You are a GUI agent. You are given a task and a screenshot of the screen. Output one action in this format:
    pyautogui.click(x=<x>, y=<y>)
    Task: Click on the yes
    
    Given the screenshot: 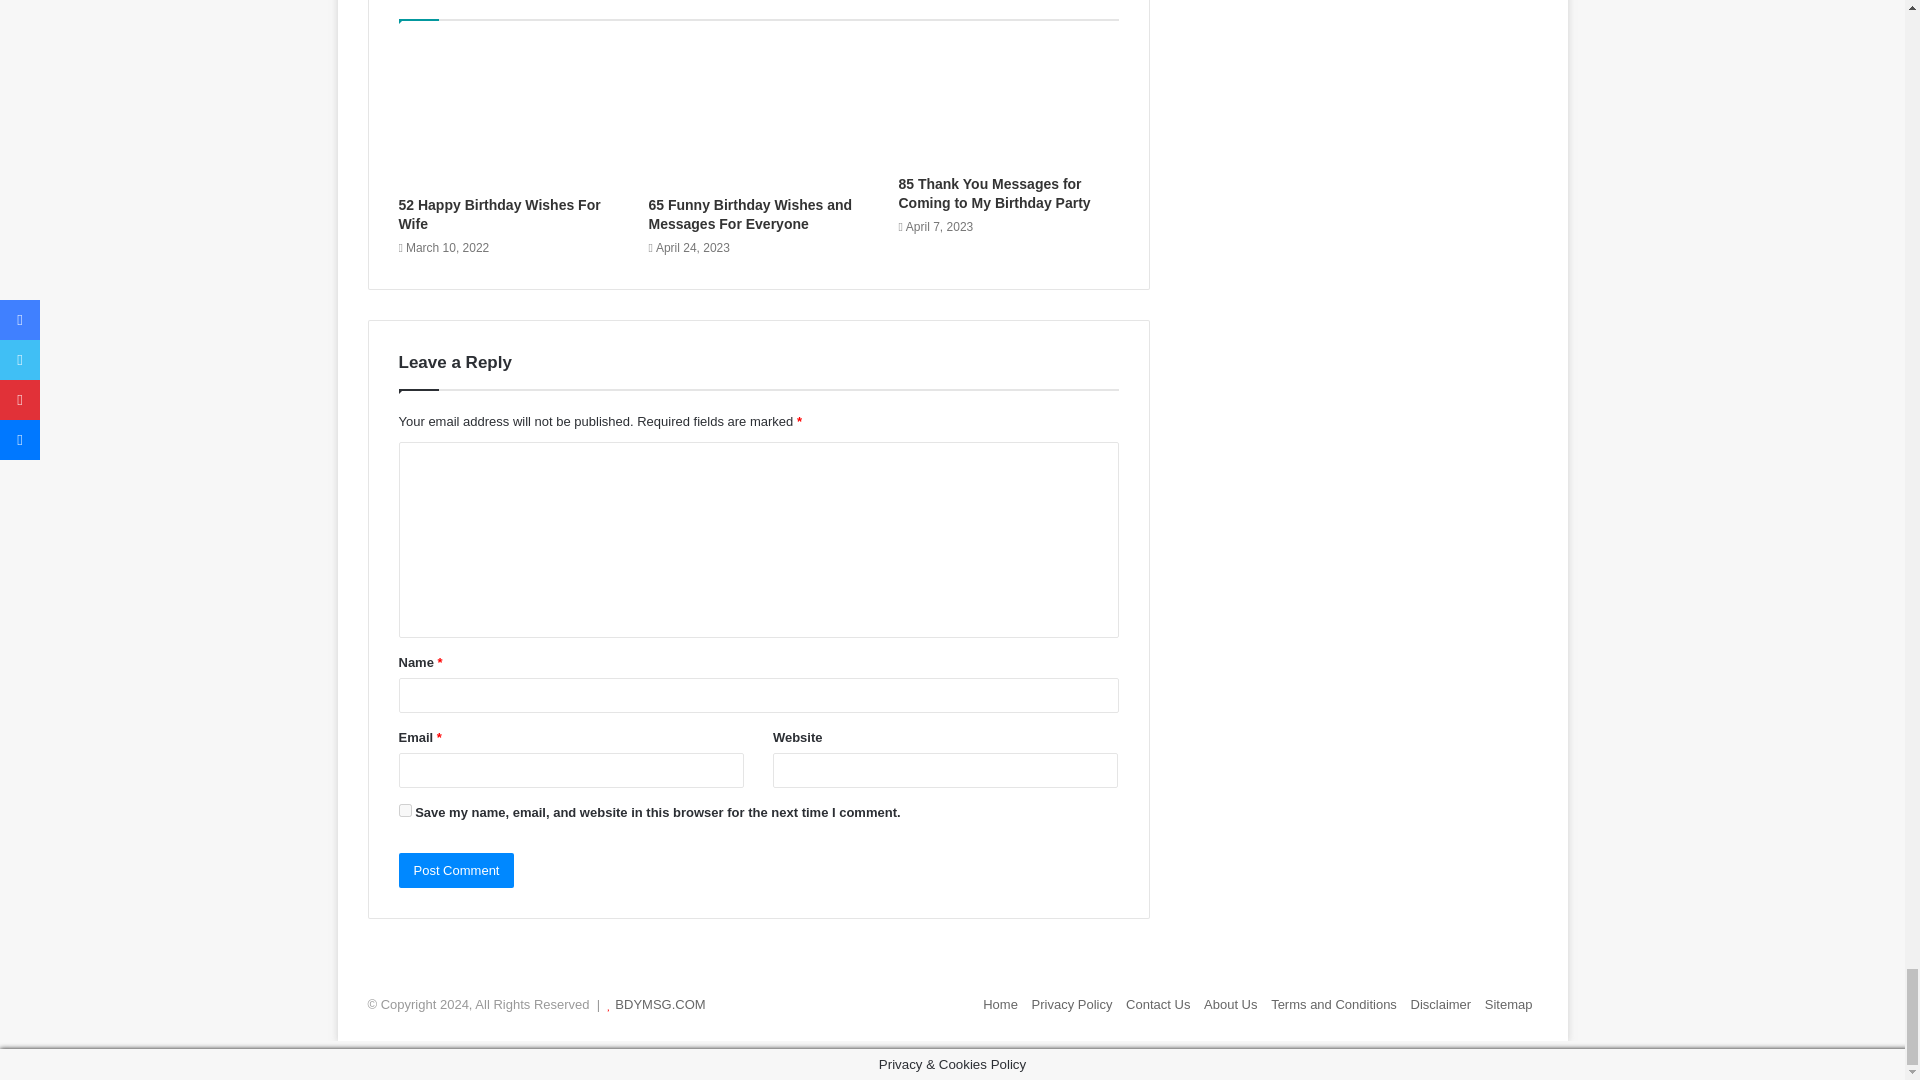 What is the action you would take?
    pyautogui.click(x=404, y=810)
    